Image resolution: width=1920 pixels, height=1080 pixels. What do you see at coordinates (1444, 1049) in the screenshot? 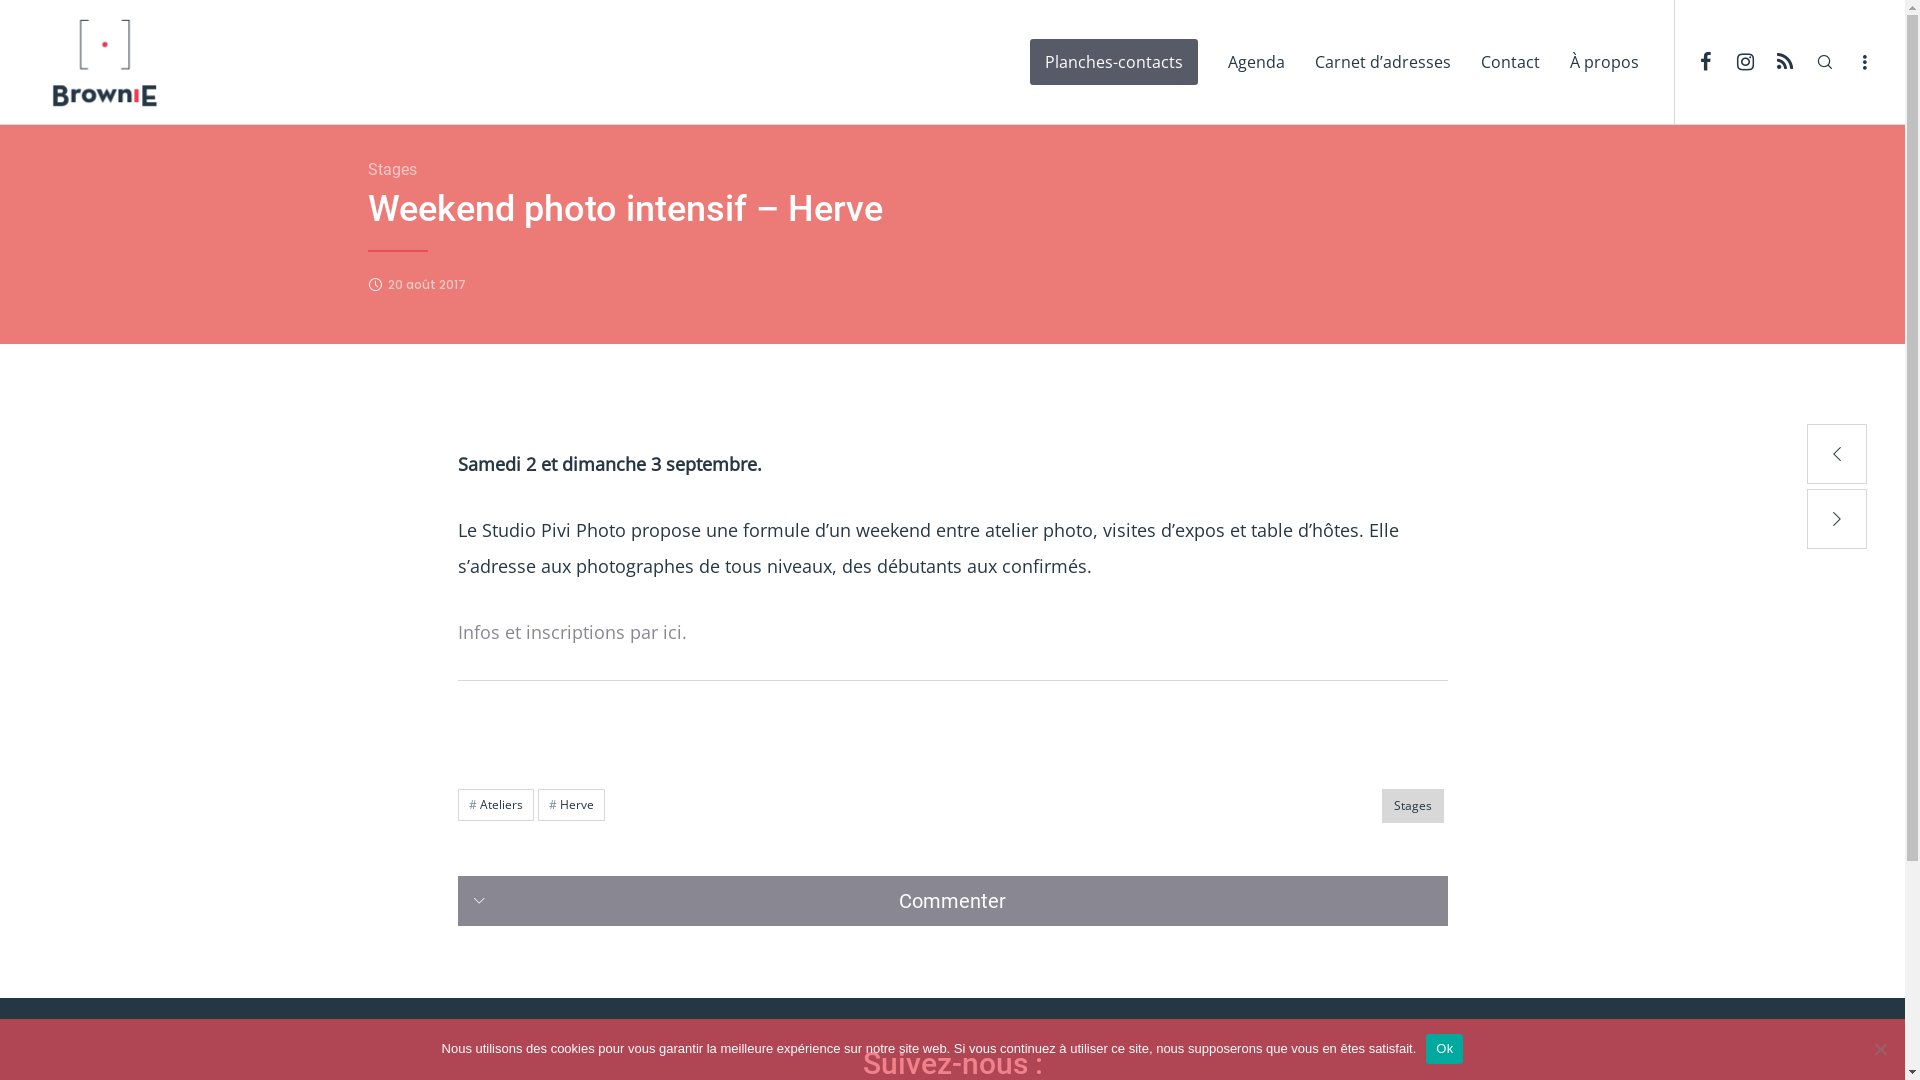
I see `Ok` at bounding box center [1444, 1049].